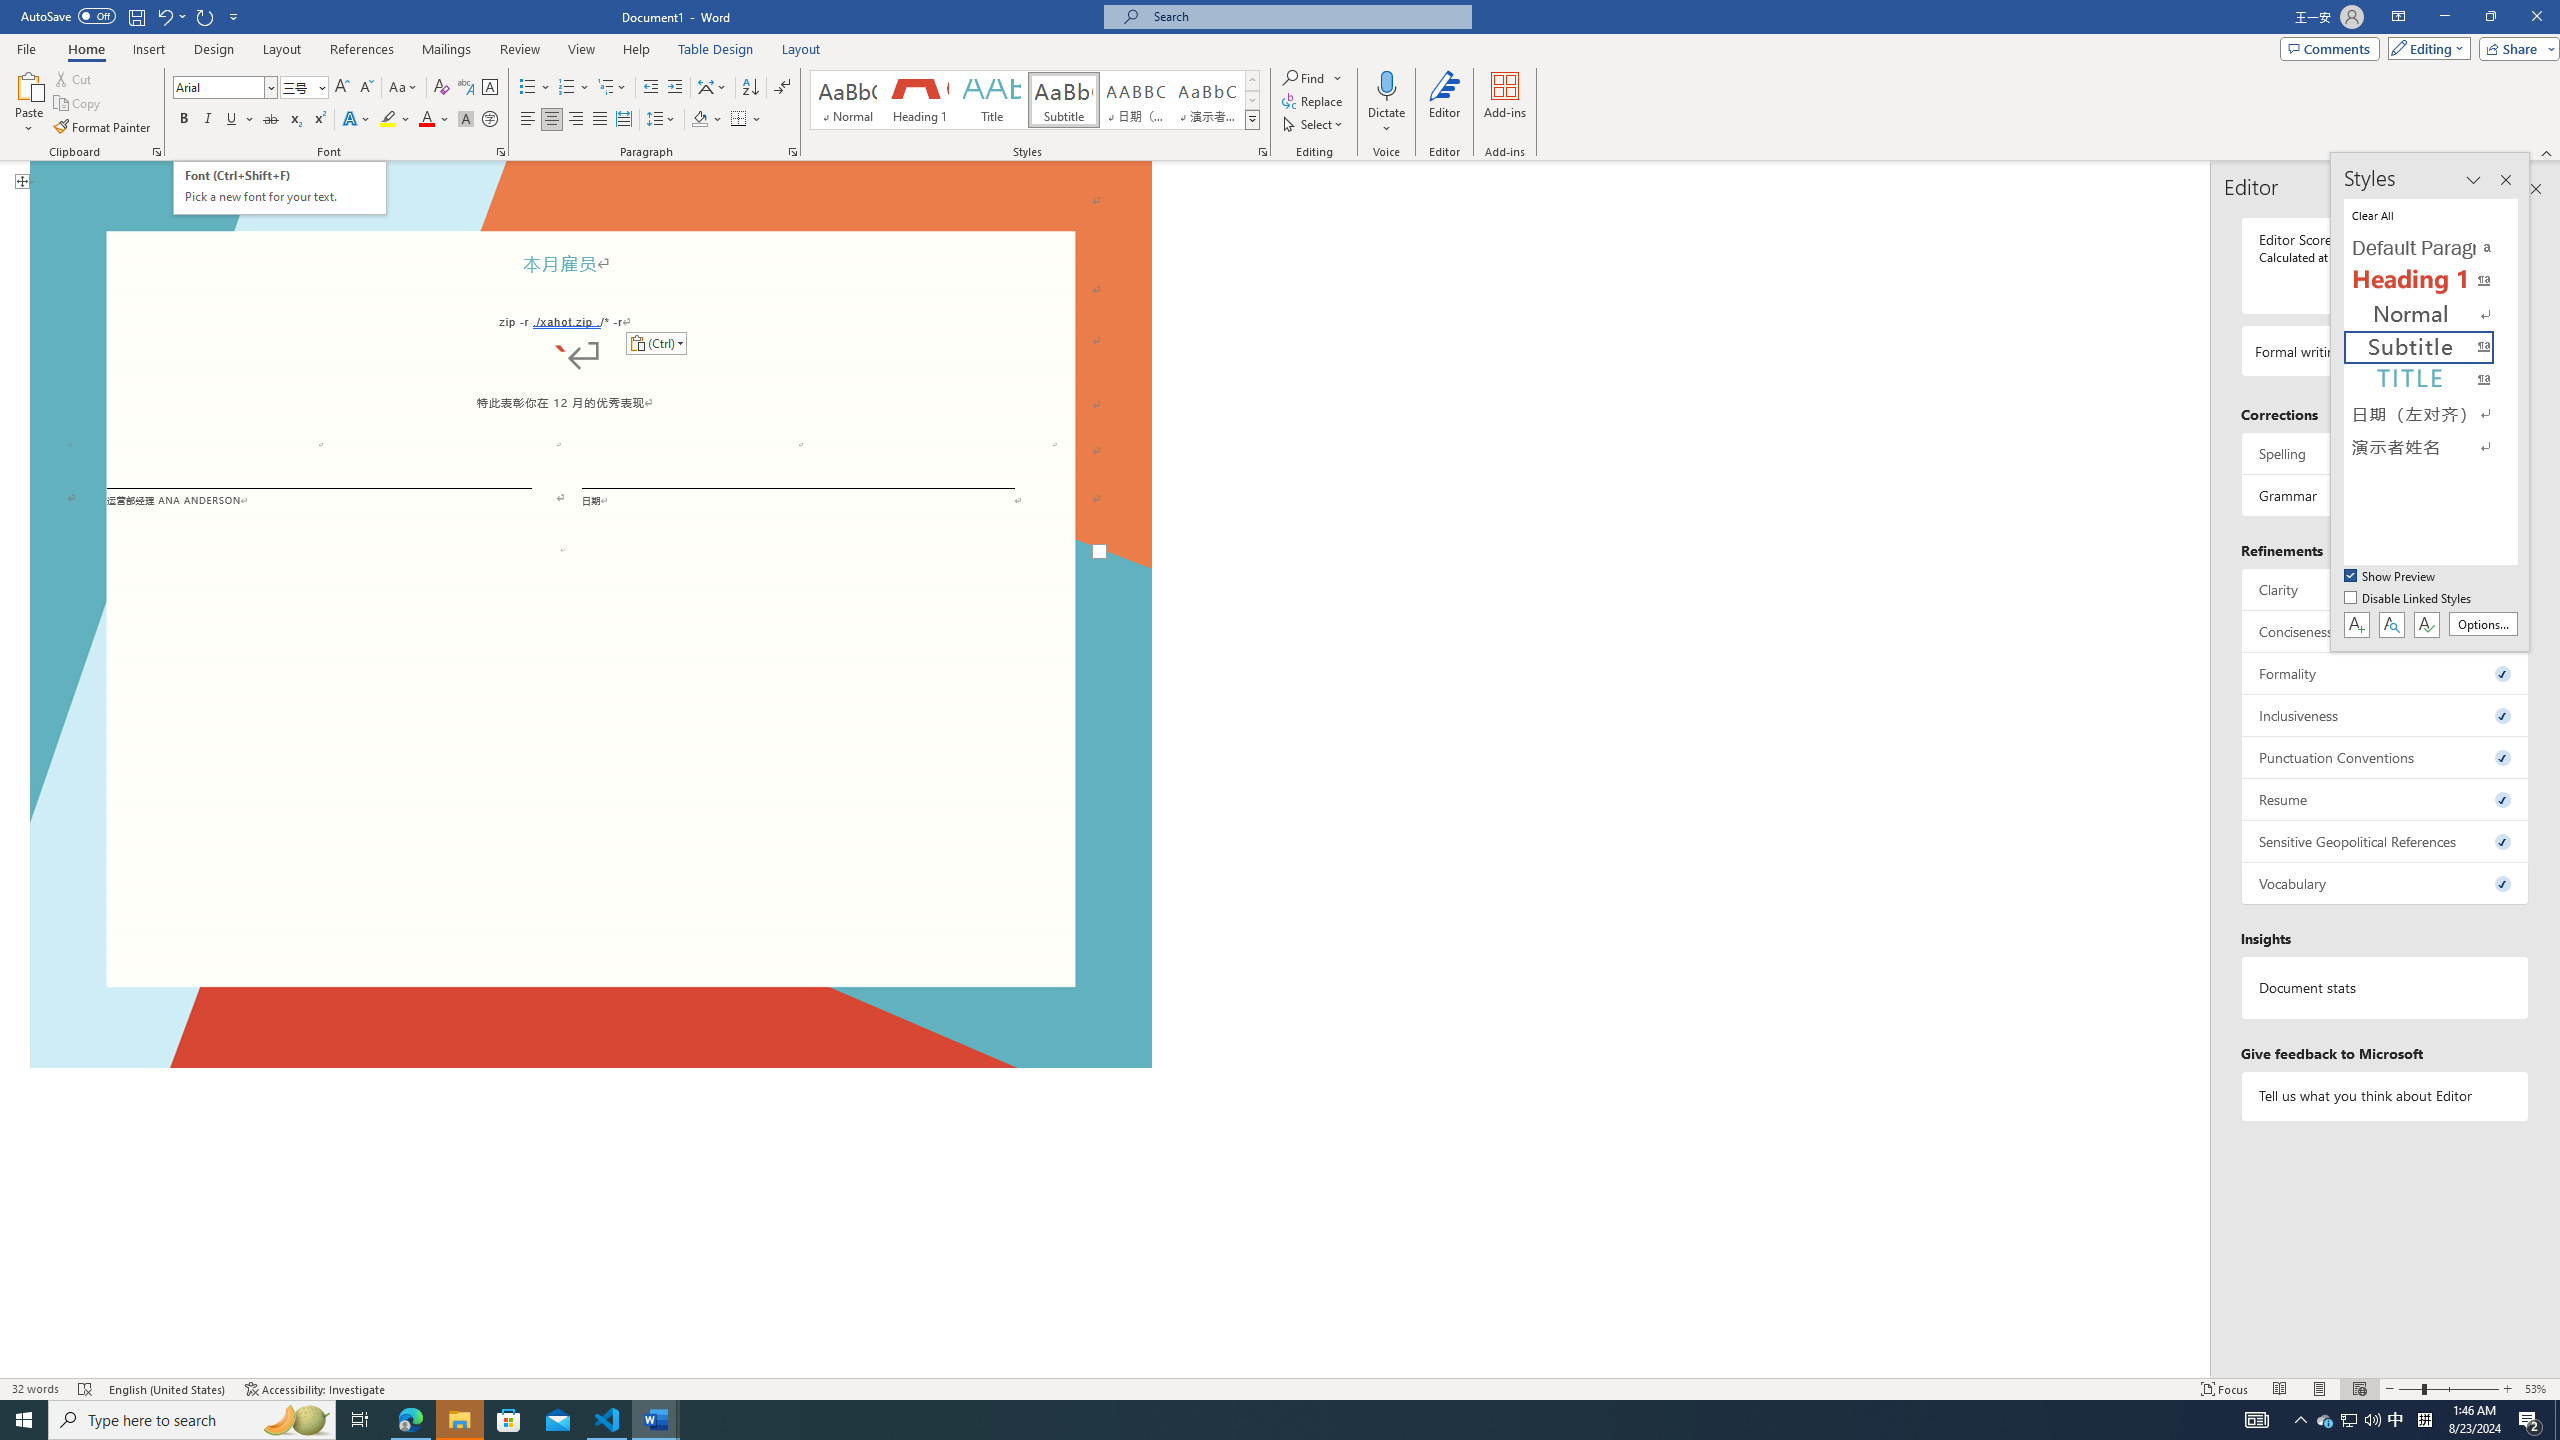  I want to click on Clarity, 0 issues. Press space or enter to review items., so click(2386, 589).